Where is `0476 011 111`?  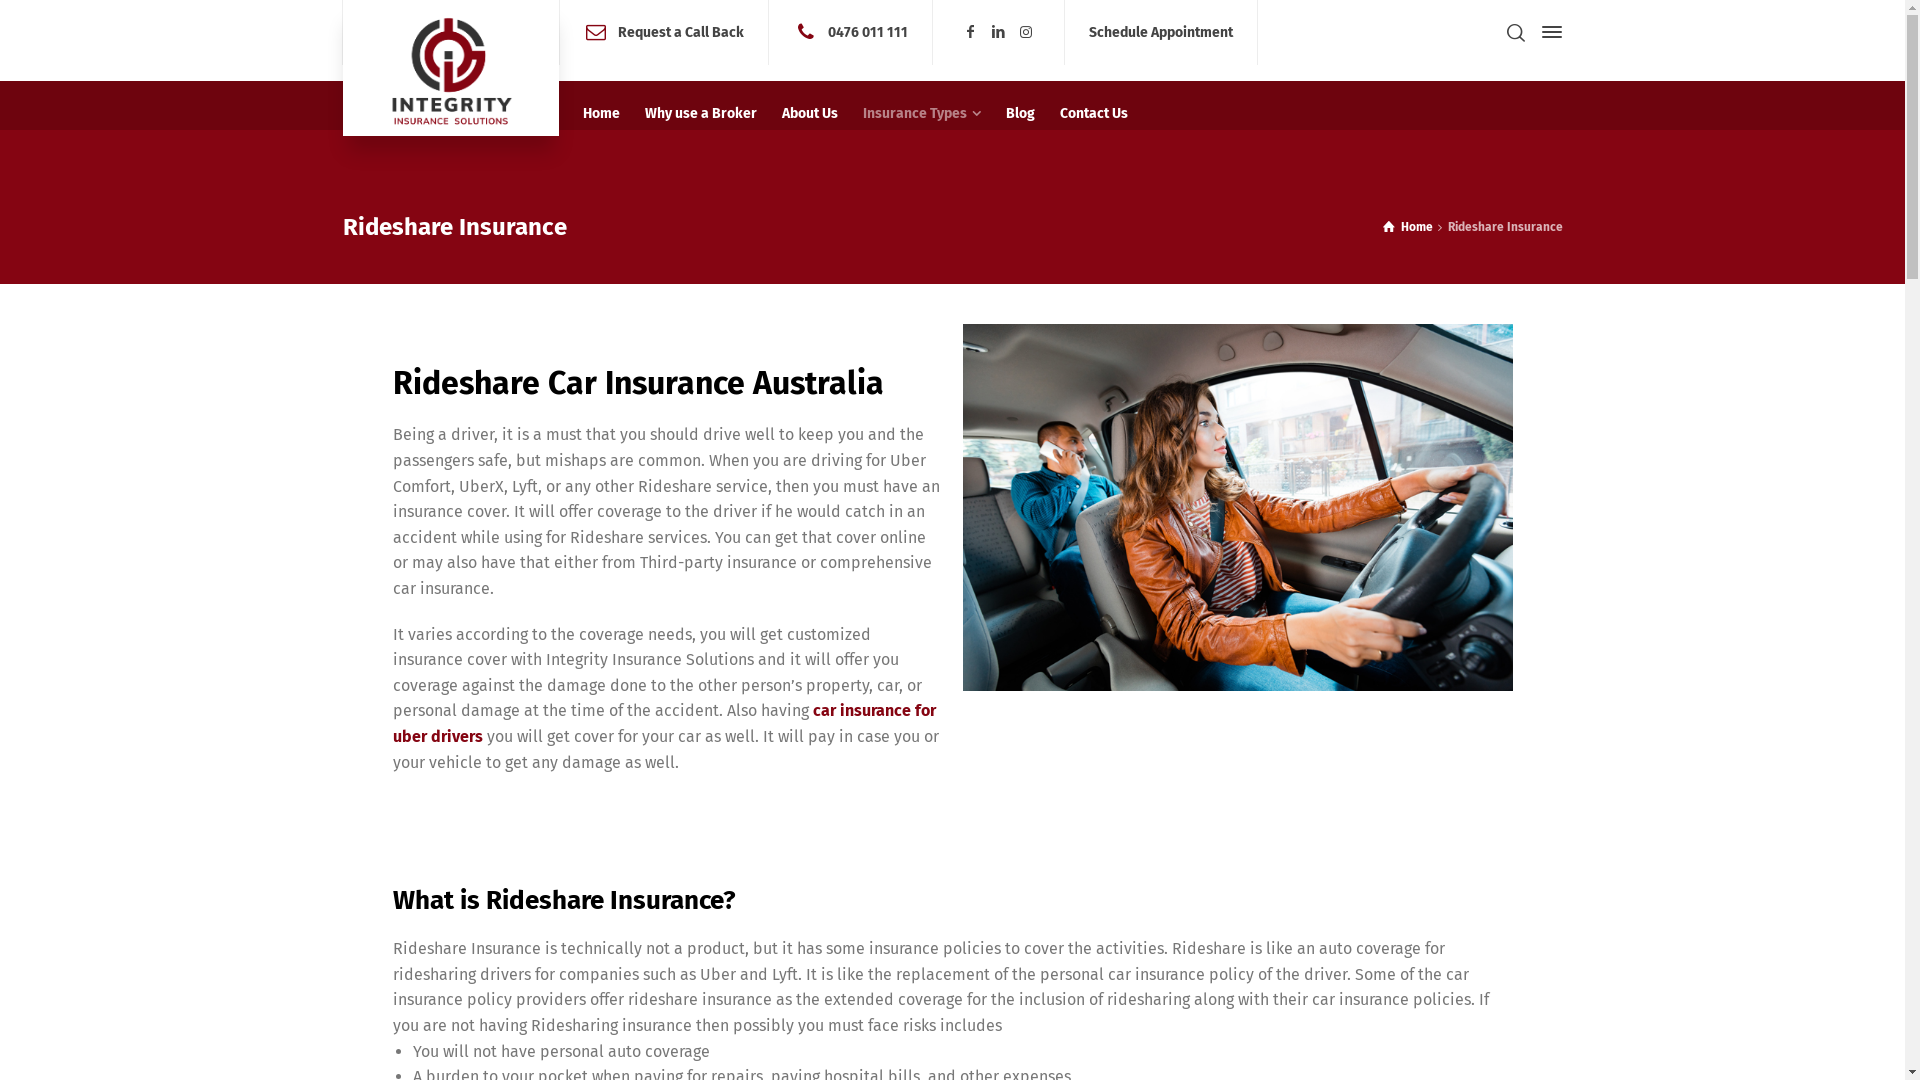
0476 011 111 is located at coordinates (868, 32).